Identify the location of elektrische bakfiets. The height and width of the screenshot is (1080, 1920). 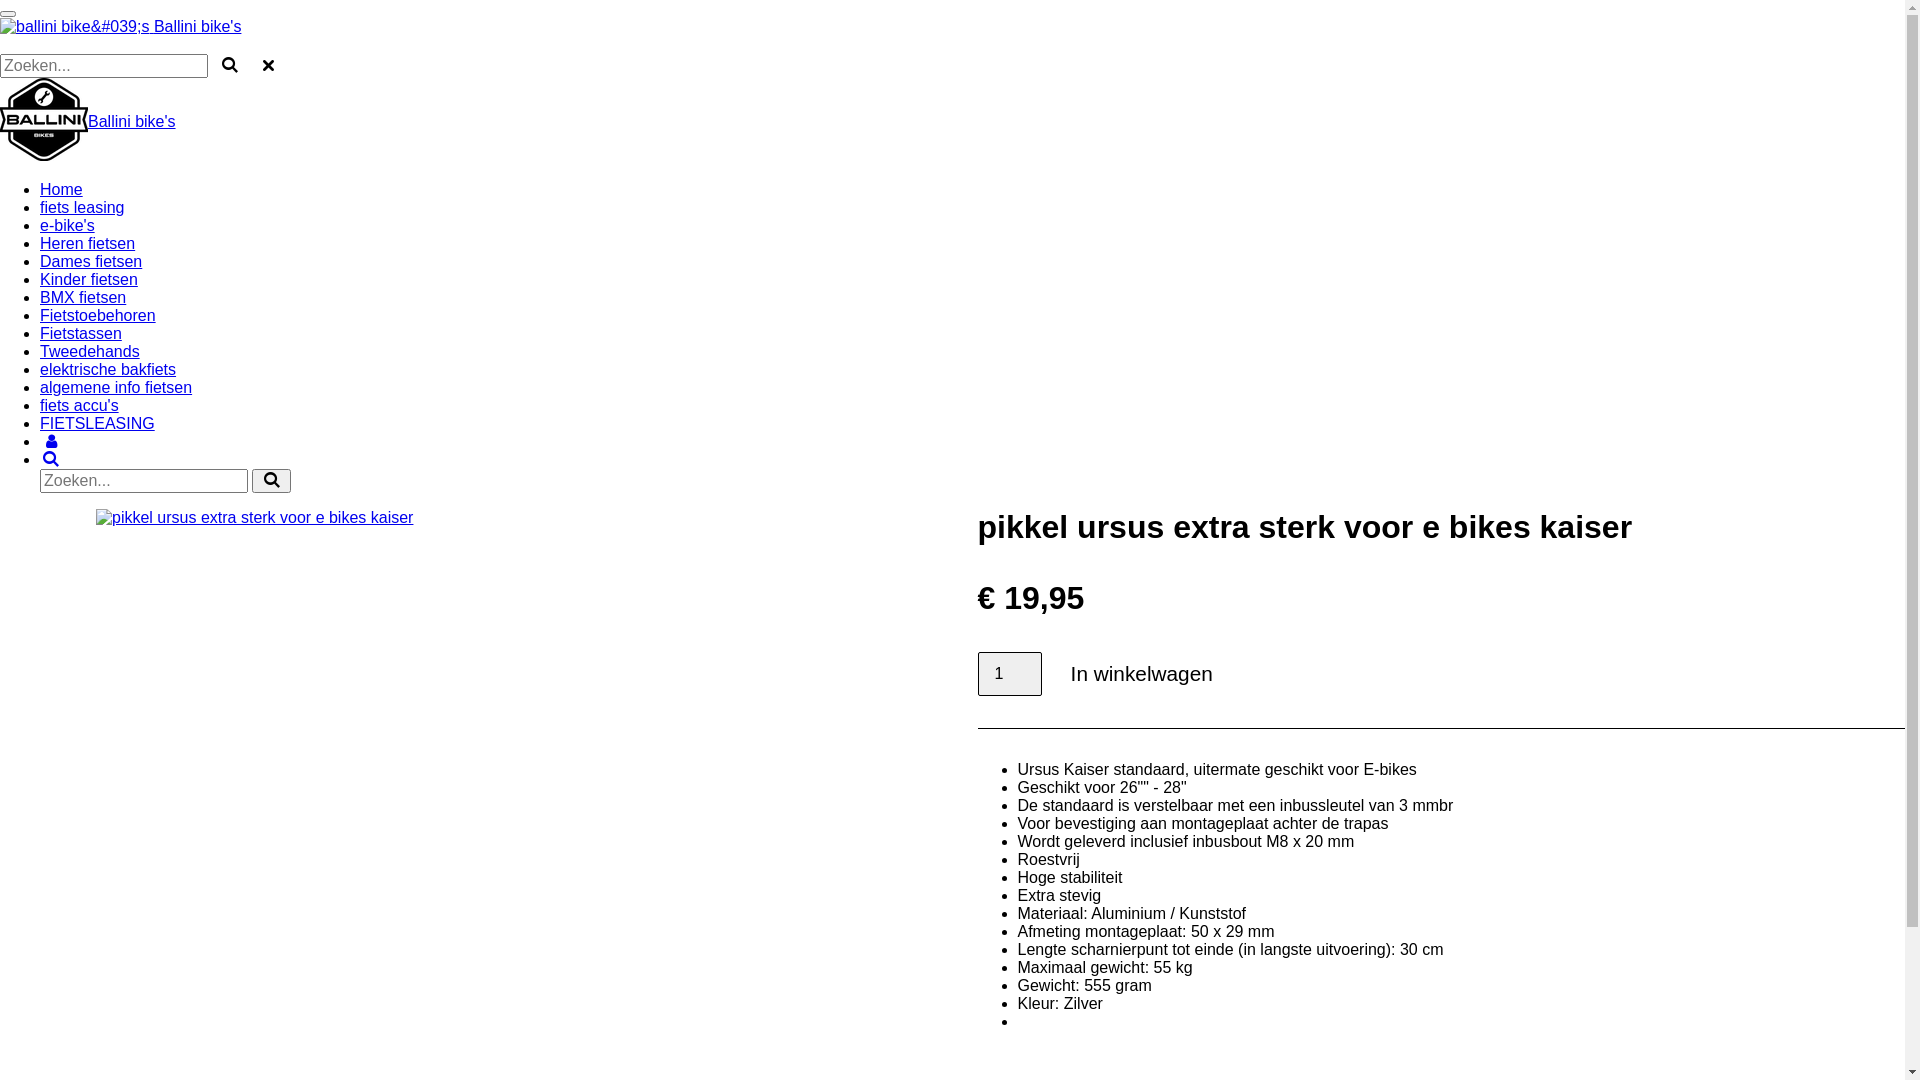
(108, 370).